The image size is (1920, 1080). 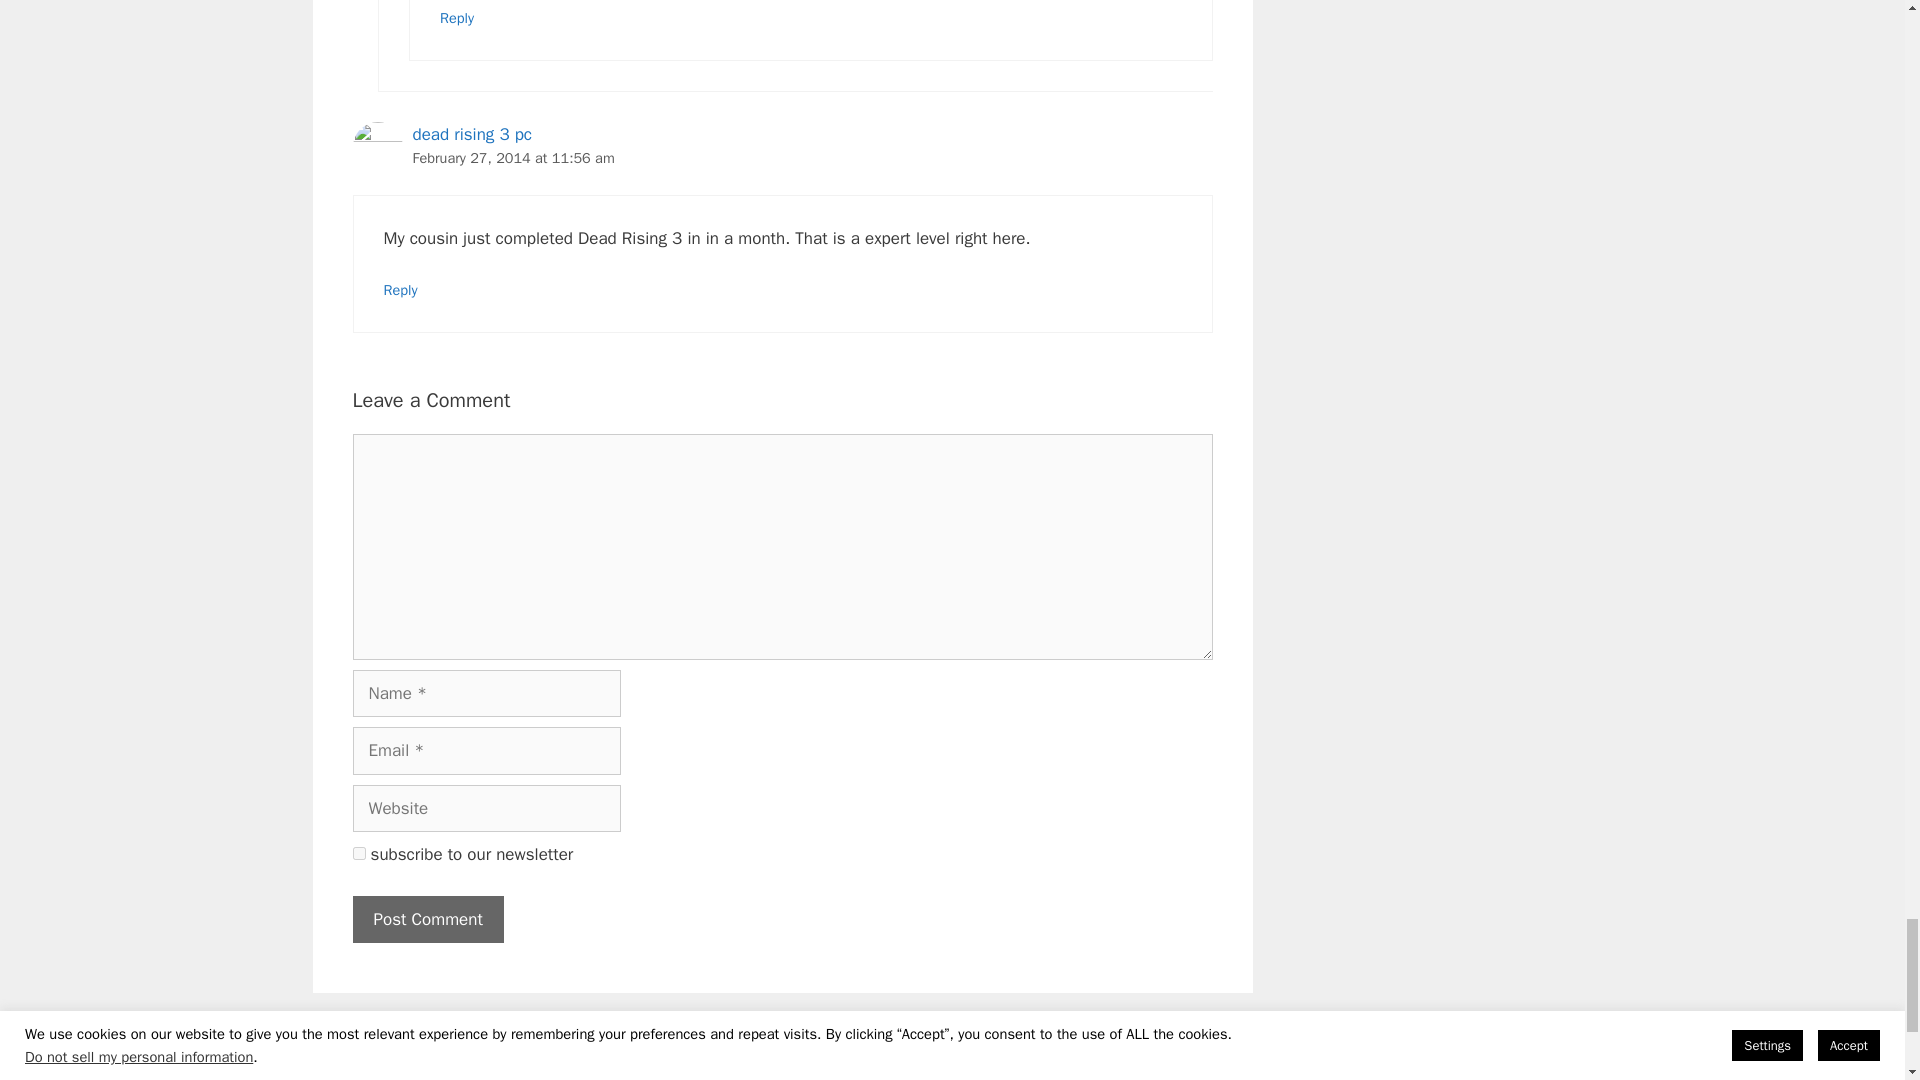 What do you see at coordinates (427, 920) in the screenshot?
I see `Post Comment` at bounding box center [427, 920].